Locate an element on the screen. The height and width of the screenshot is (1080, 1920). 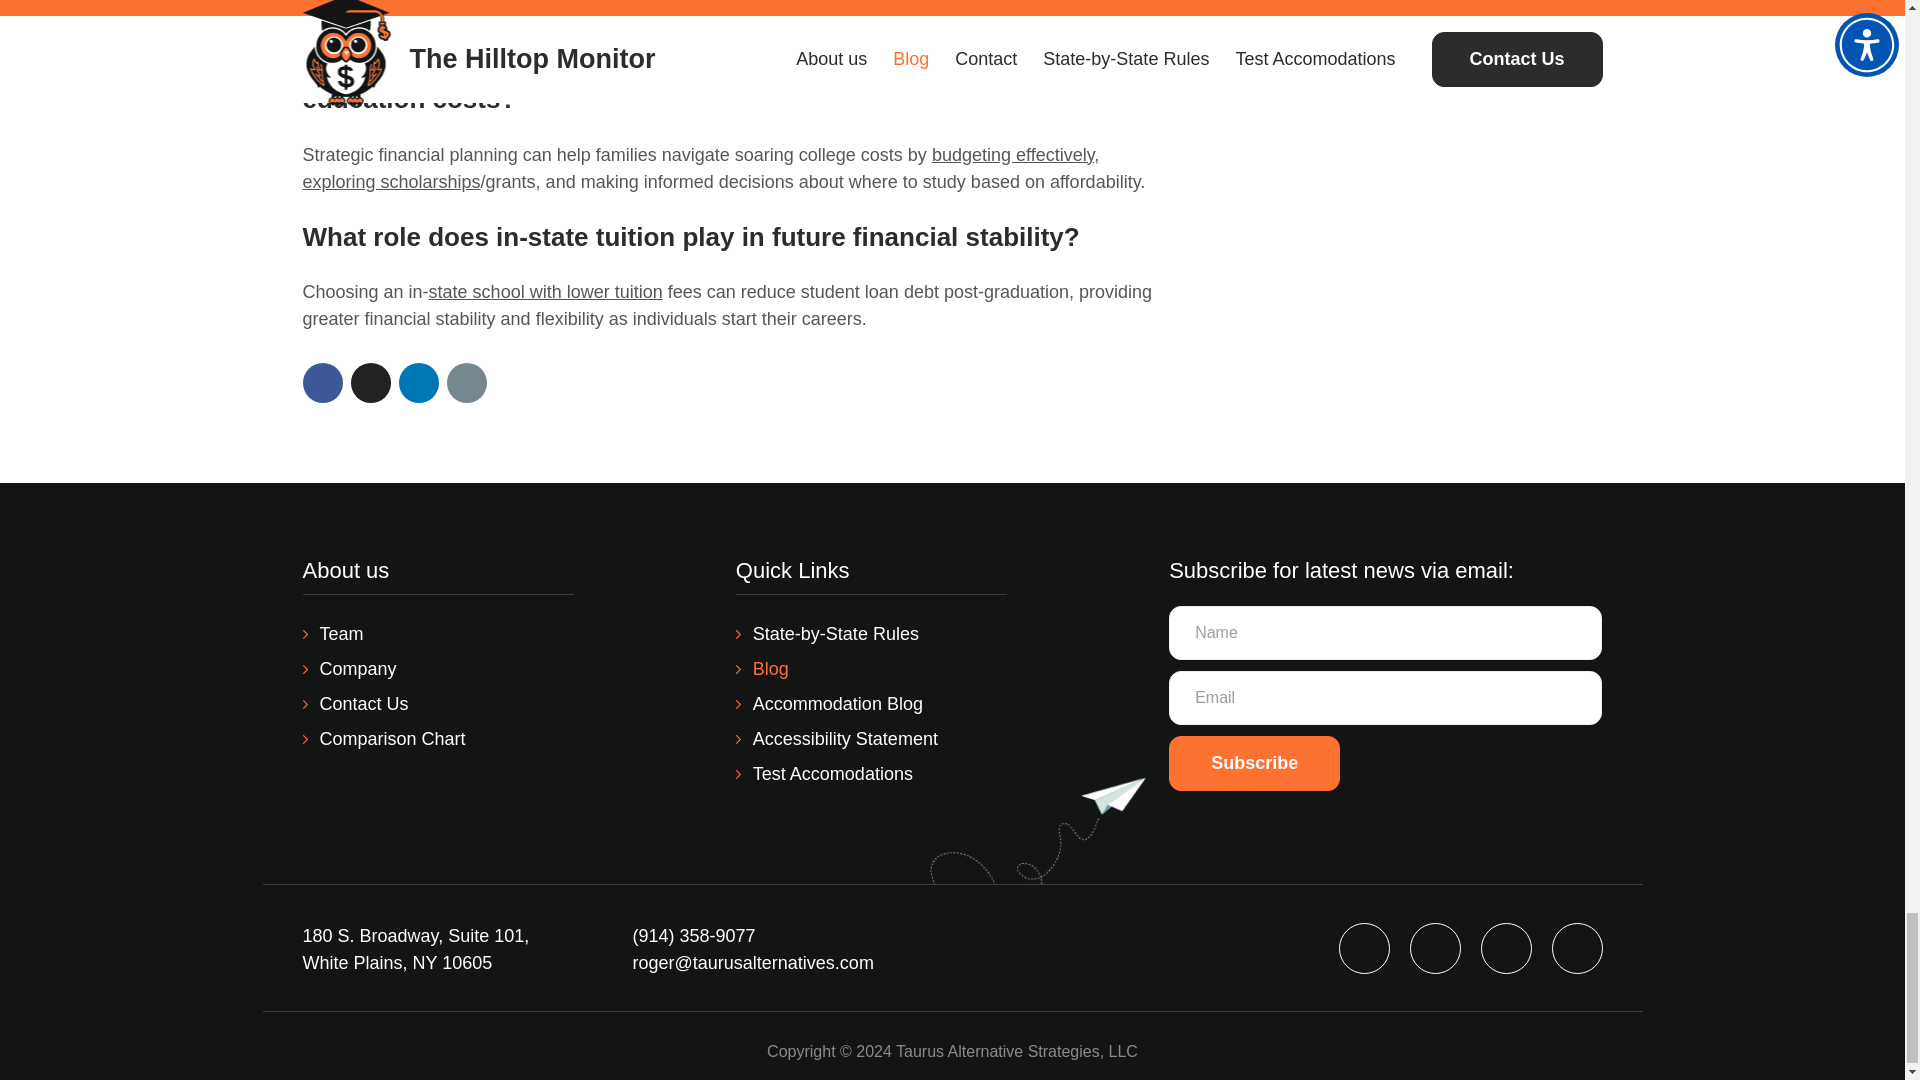
state school with lower tuition is located at coordinates (545, 292).